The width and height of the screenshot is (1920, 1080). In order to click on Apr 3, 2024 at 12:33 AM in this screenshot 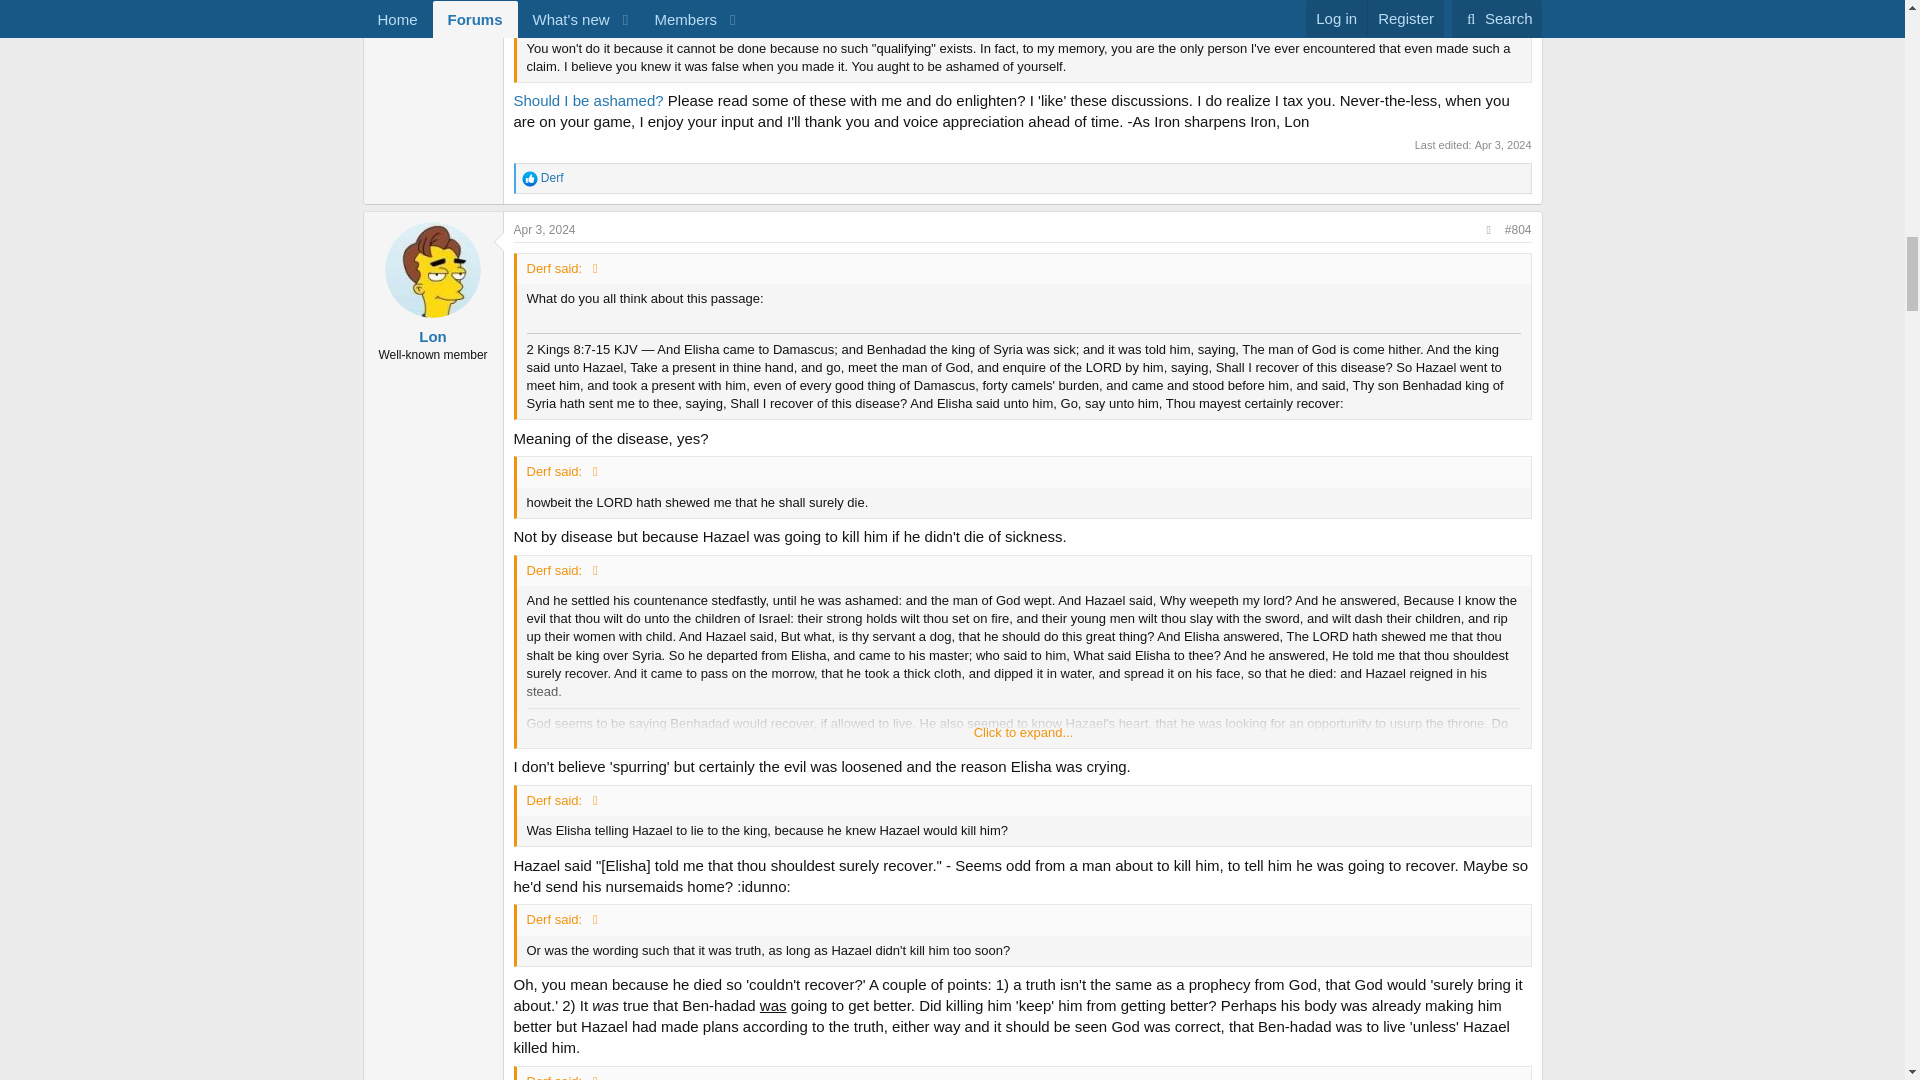, I will do `click(545, 229)`.